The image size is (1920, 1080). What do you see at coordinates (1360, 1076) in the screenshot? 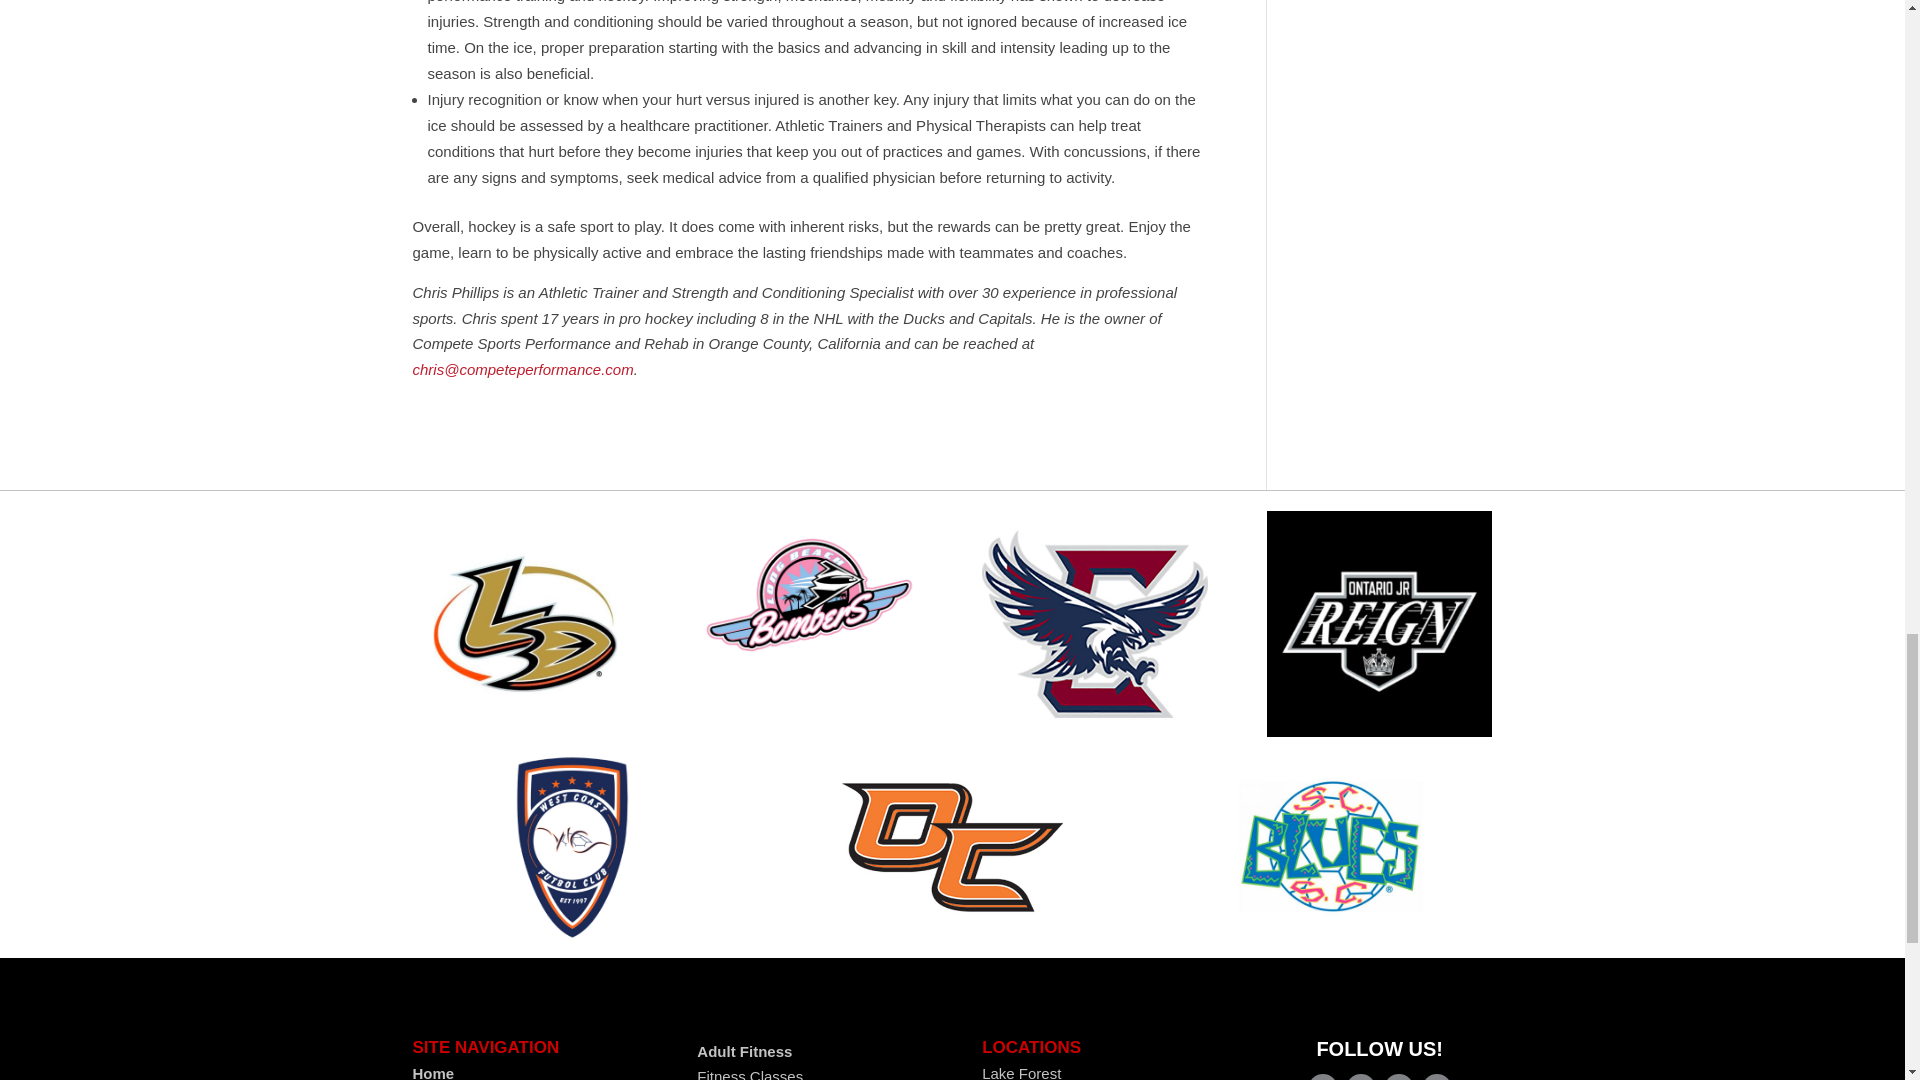
I see `Follow on Twitter` at bounding box center [1360, 1076].